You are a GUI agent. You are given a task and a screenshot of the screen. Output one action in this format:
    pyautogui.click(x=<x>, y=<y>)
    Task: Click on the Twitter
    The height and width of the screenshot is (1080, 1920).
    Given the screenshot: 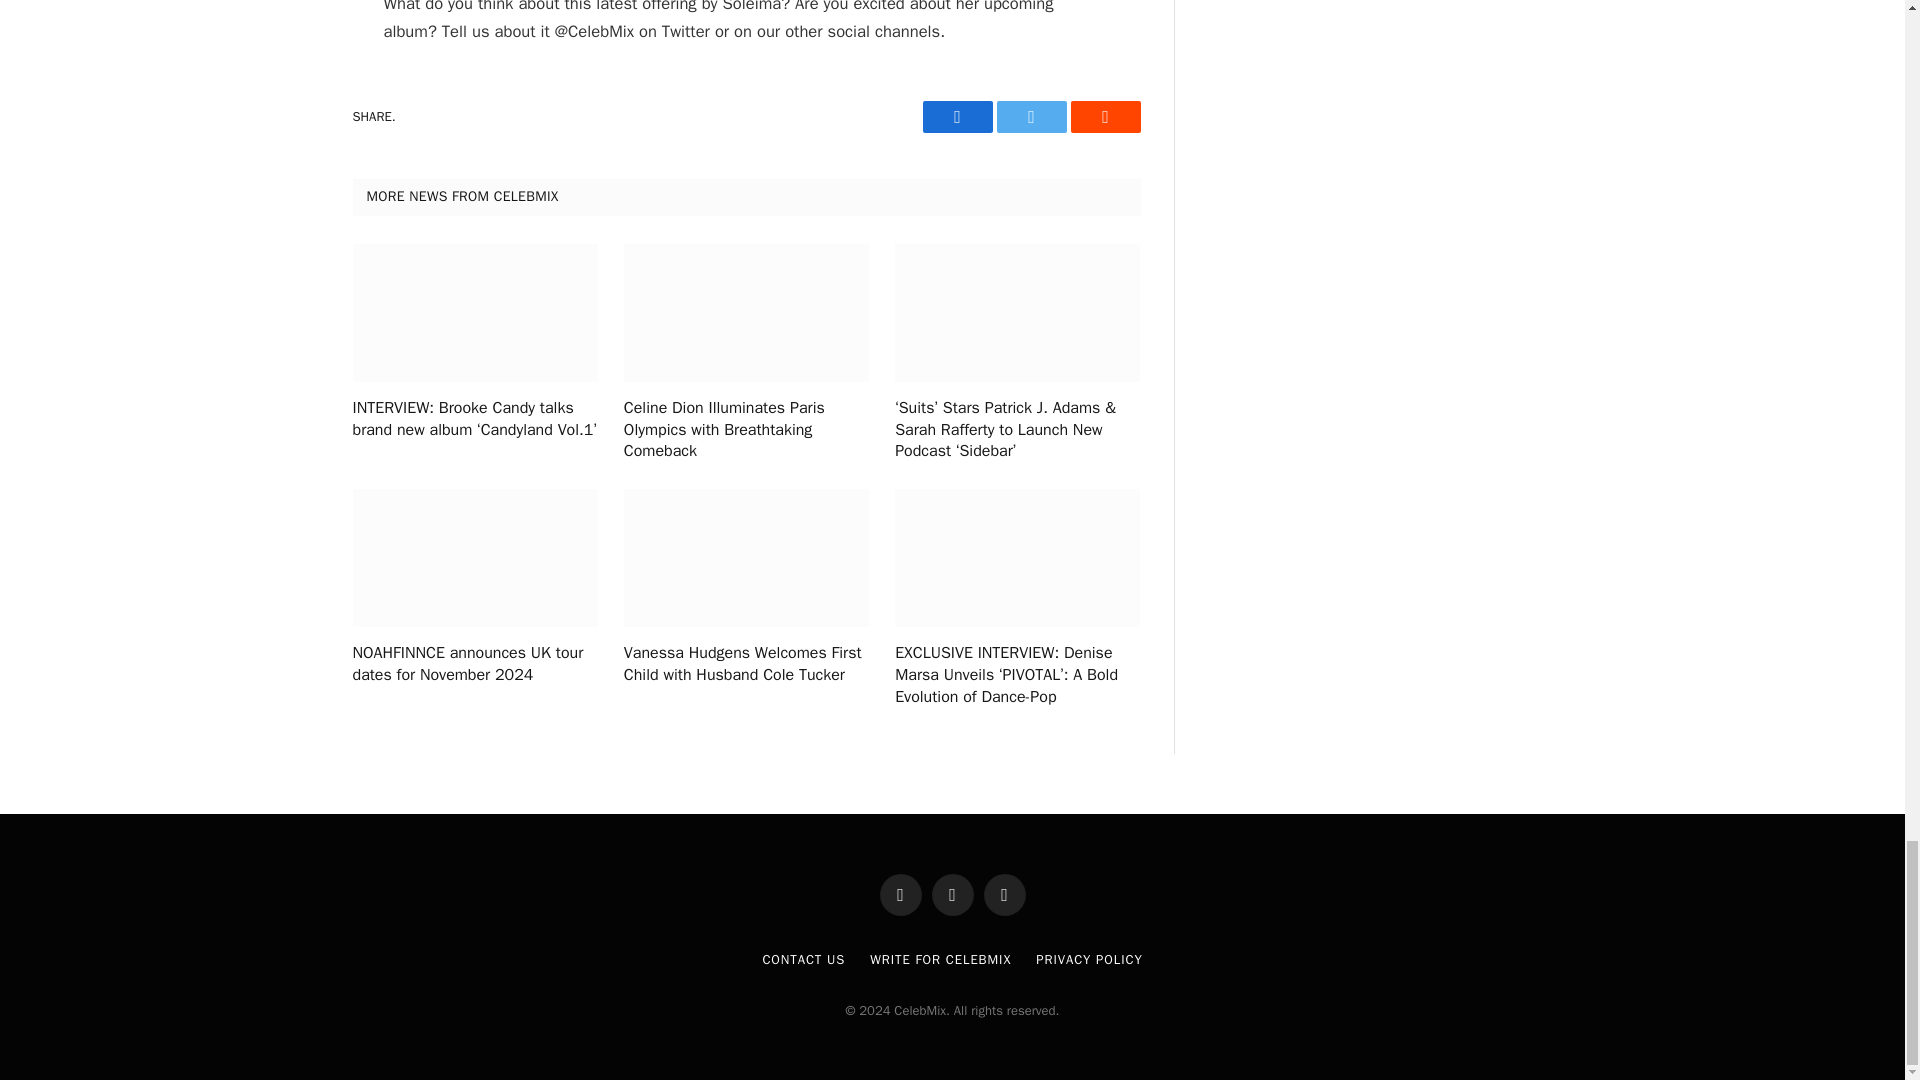 What is the action you would take?
    pyautogui.click(x=1030, y=116)
    